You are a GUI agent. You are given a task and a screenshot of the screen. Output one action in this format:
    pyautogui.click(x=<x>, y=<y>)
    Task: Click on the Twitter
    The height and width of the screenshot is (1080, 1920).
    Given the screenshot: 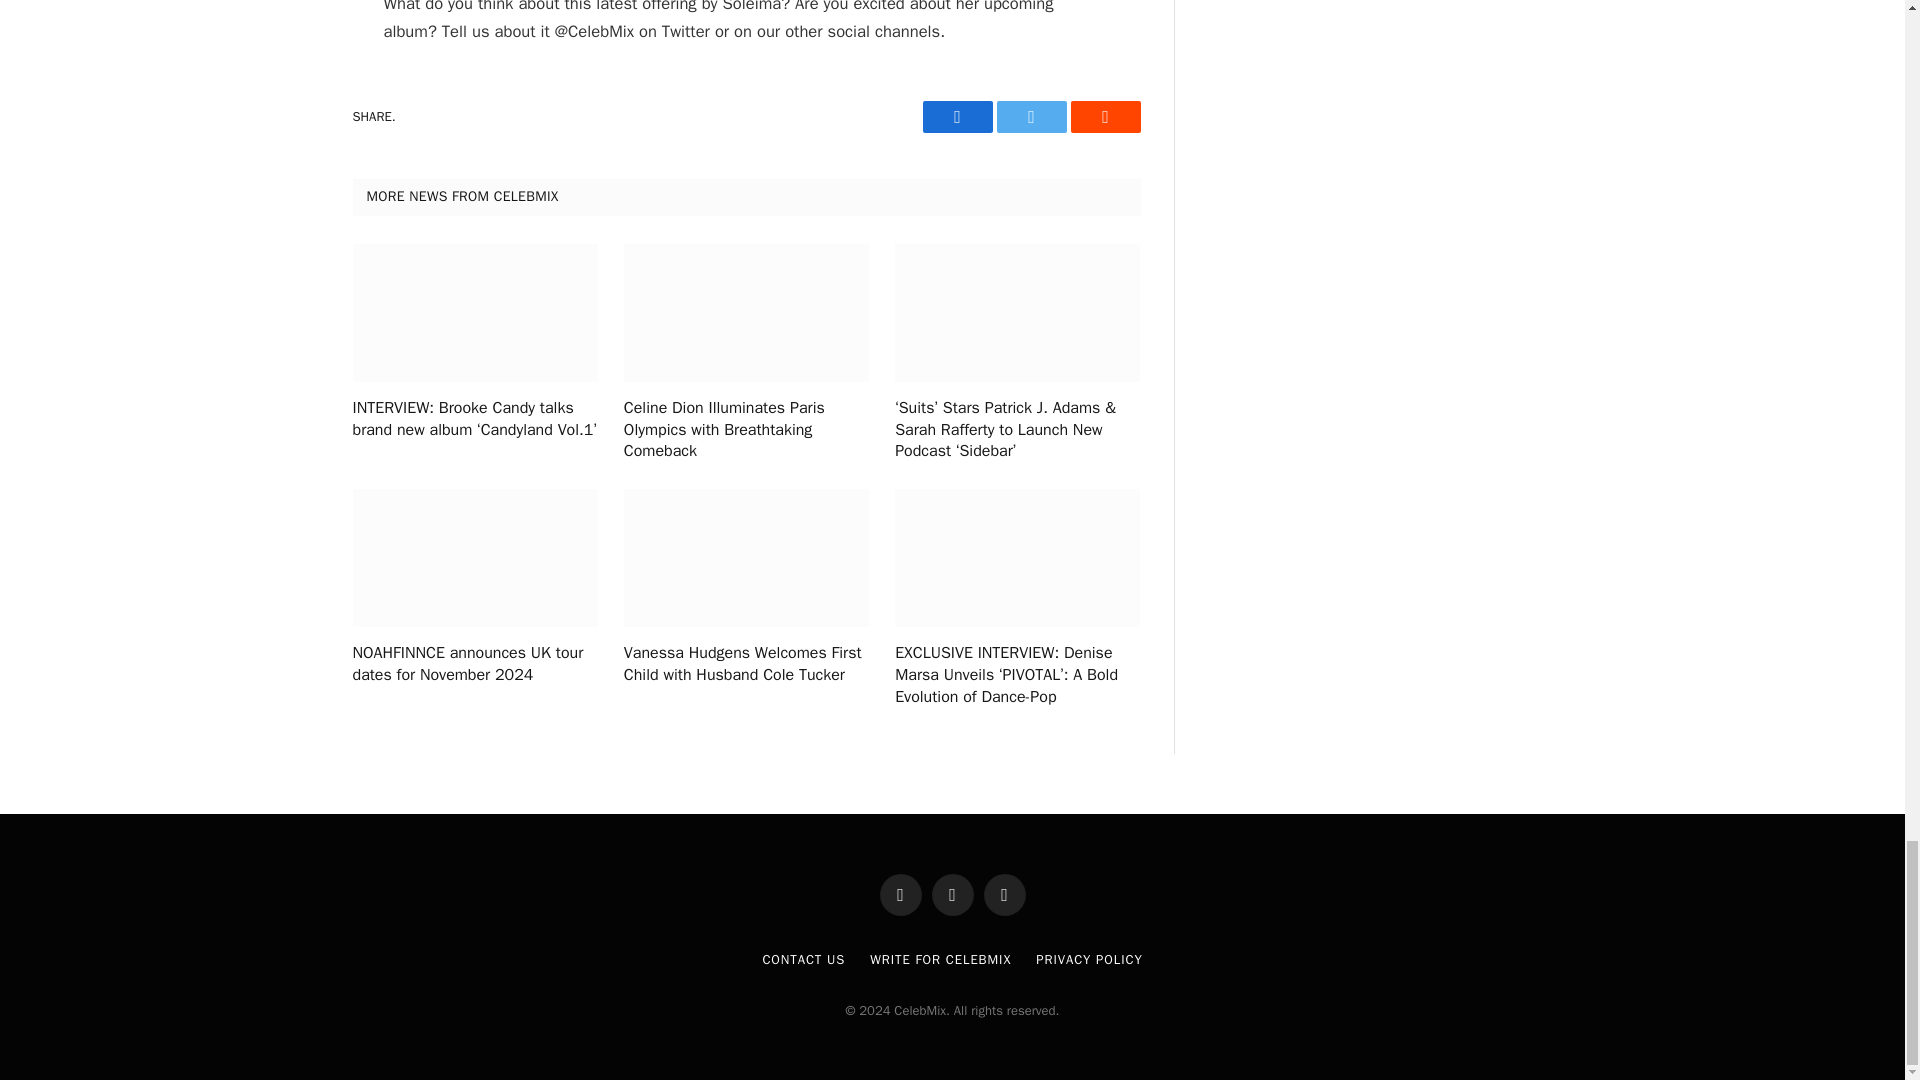 What is the action you would take?
    pyautogui.click(x=1030, y=116)
    